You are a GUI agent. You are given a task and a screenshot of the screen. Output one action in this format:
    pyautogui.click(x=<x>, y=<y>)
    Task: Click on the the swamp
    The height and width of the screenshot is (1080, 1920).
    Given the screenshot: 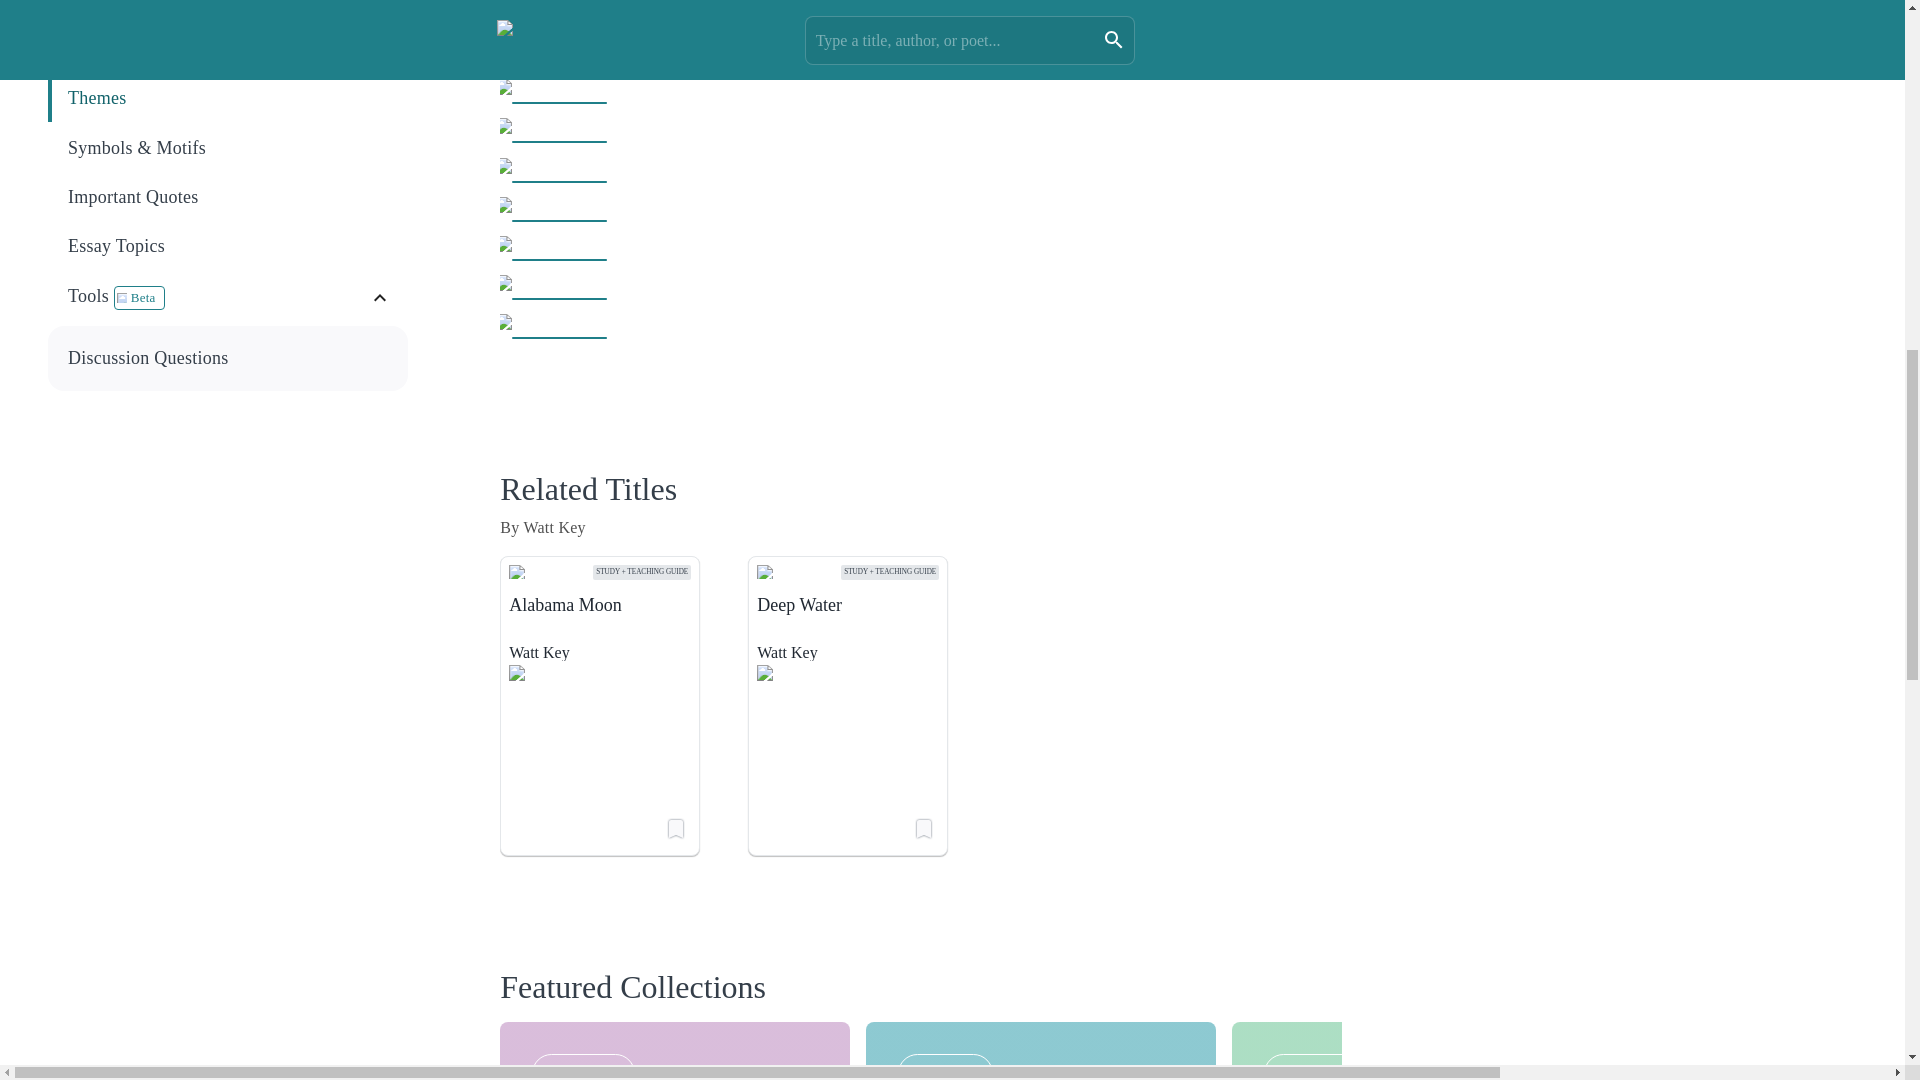 What is the action you would take?
    pyautogui.click(x=960, y=2)
    